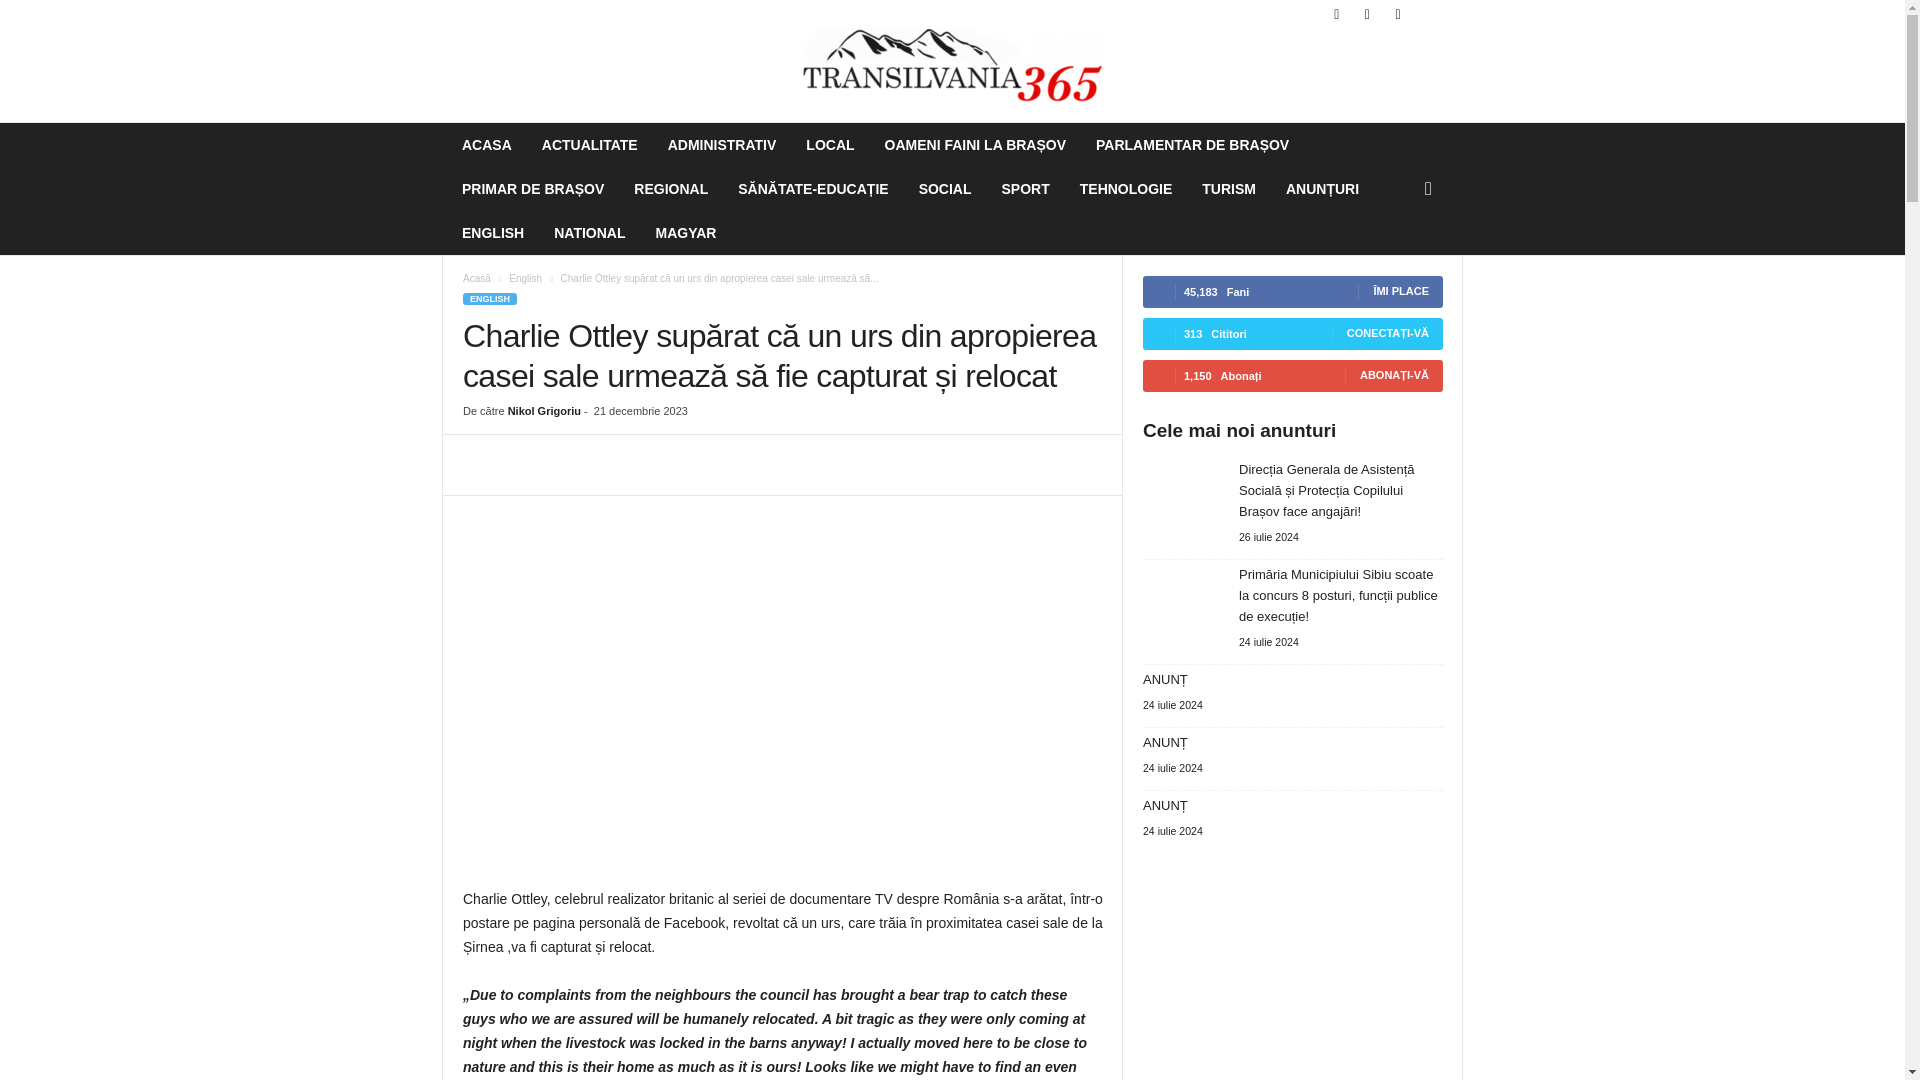 The image size is (1920, 1080). I want to click on TURISM, so click(1228, 188).